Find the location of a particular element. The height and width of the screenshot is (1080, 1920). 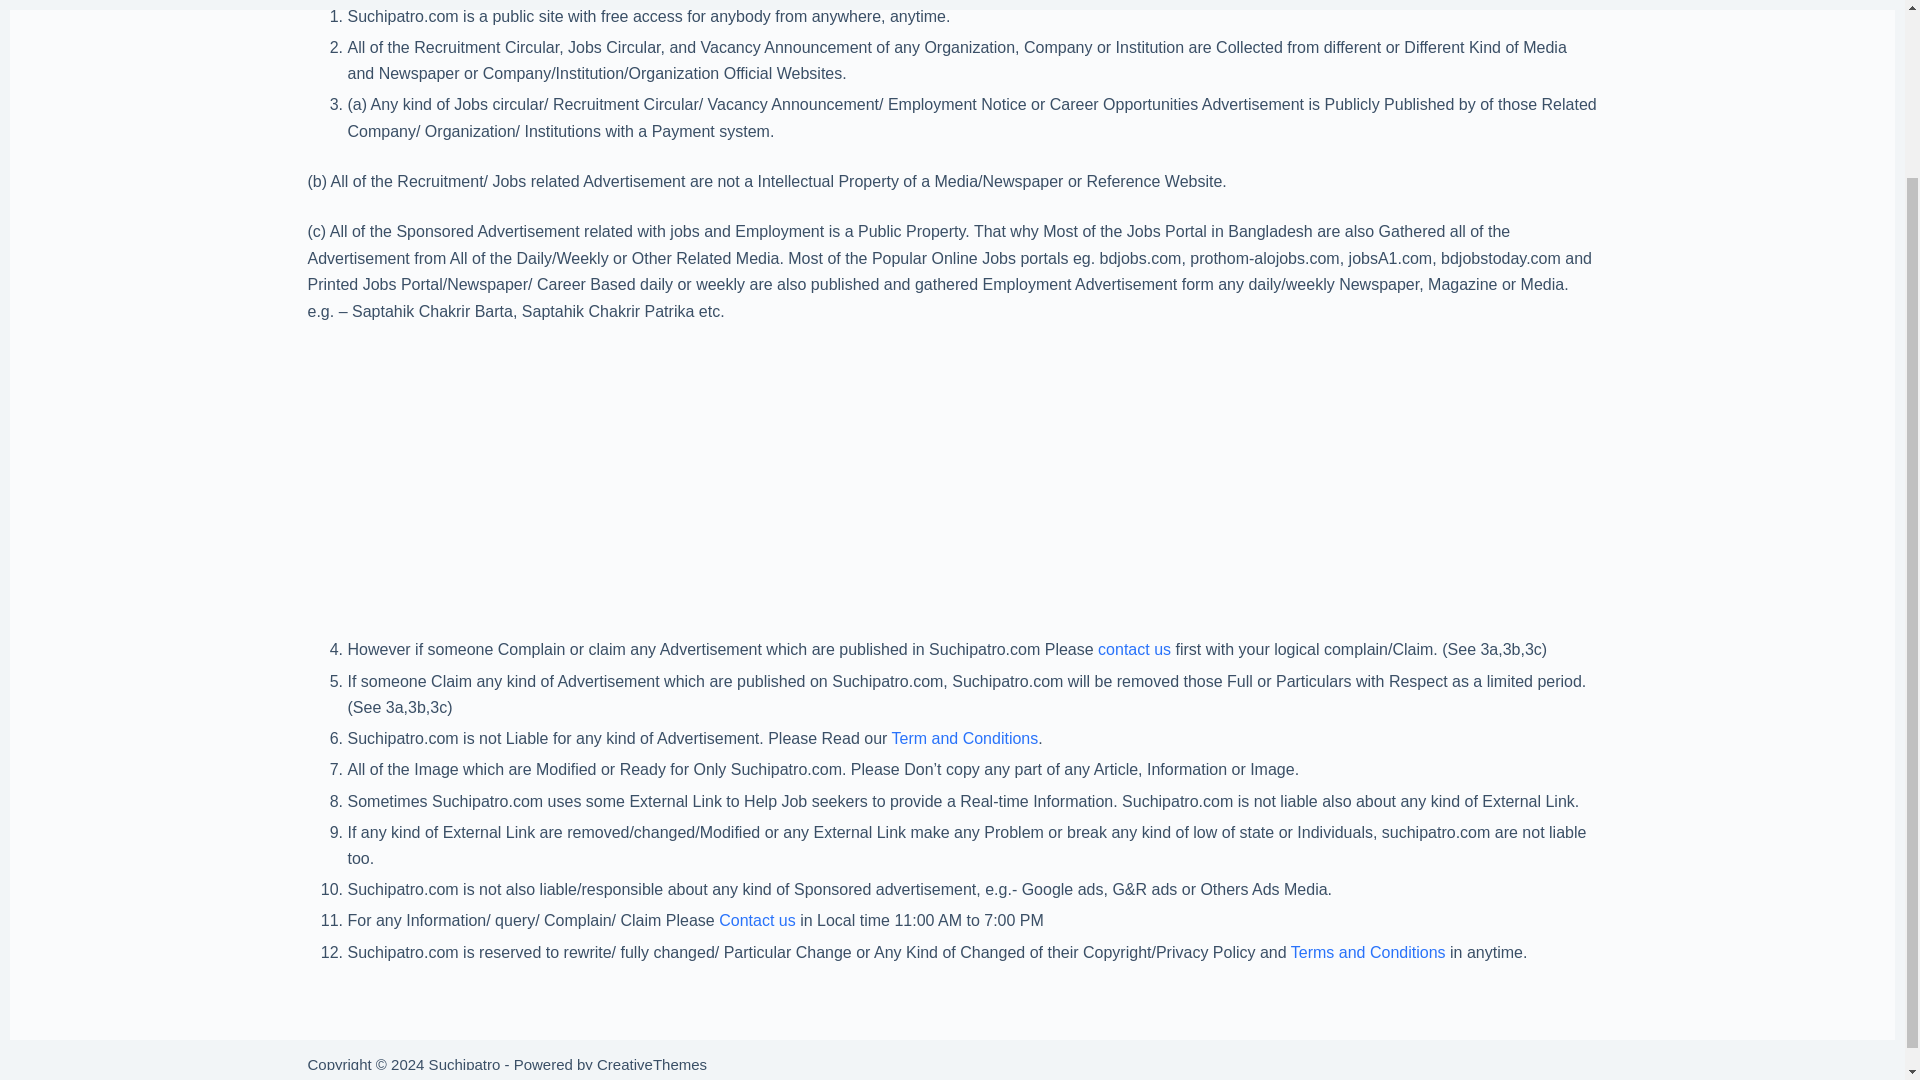

Terms and Conditions is located at coordinates (1368, 952).